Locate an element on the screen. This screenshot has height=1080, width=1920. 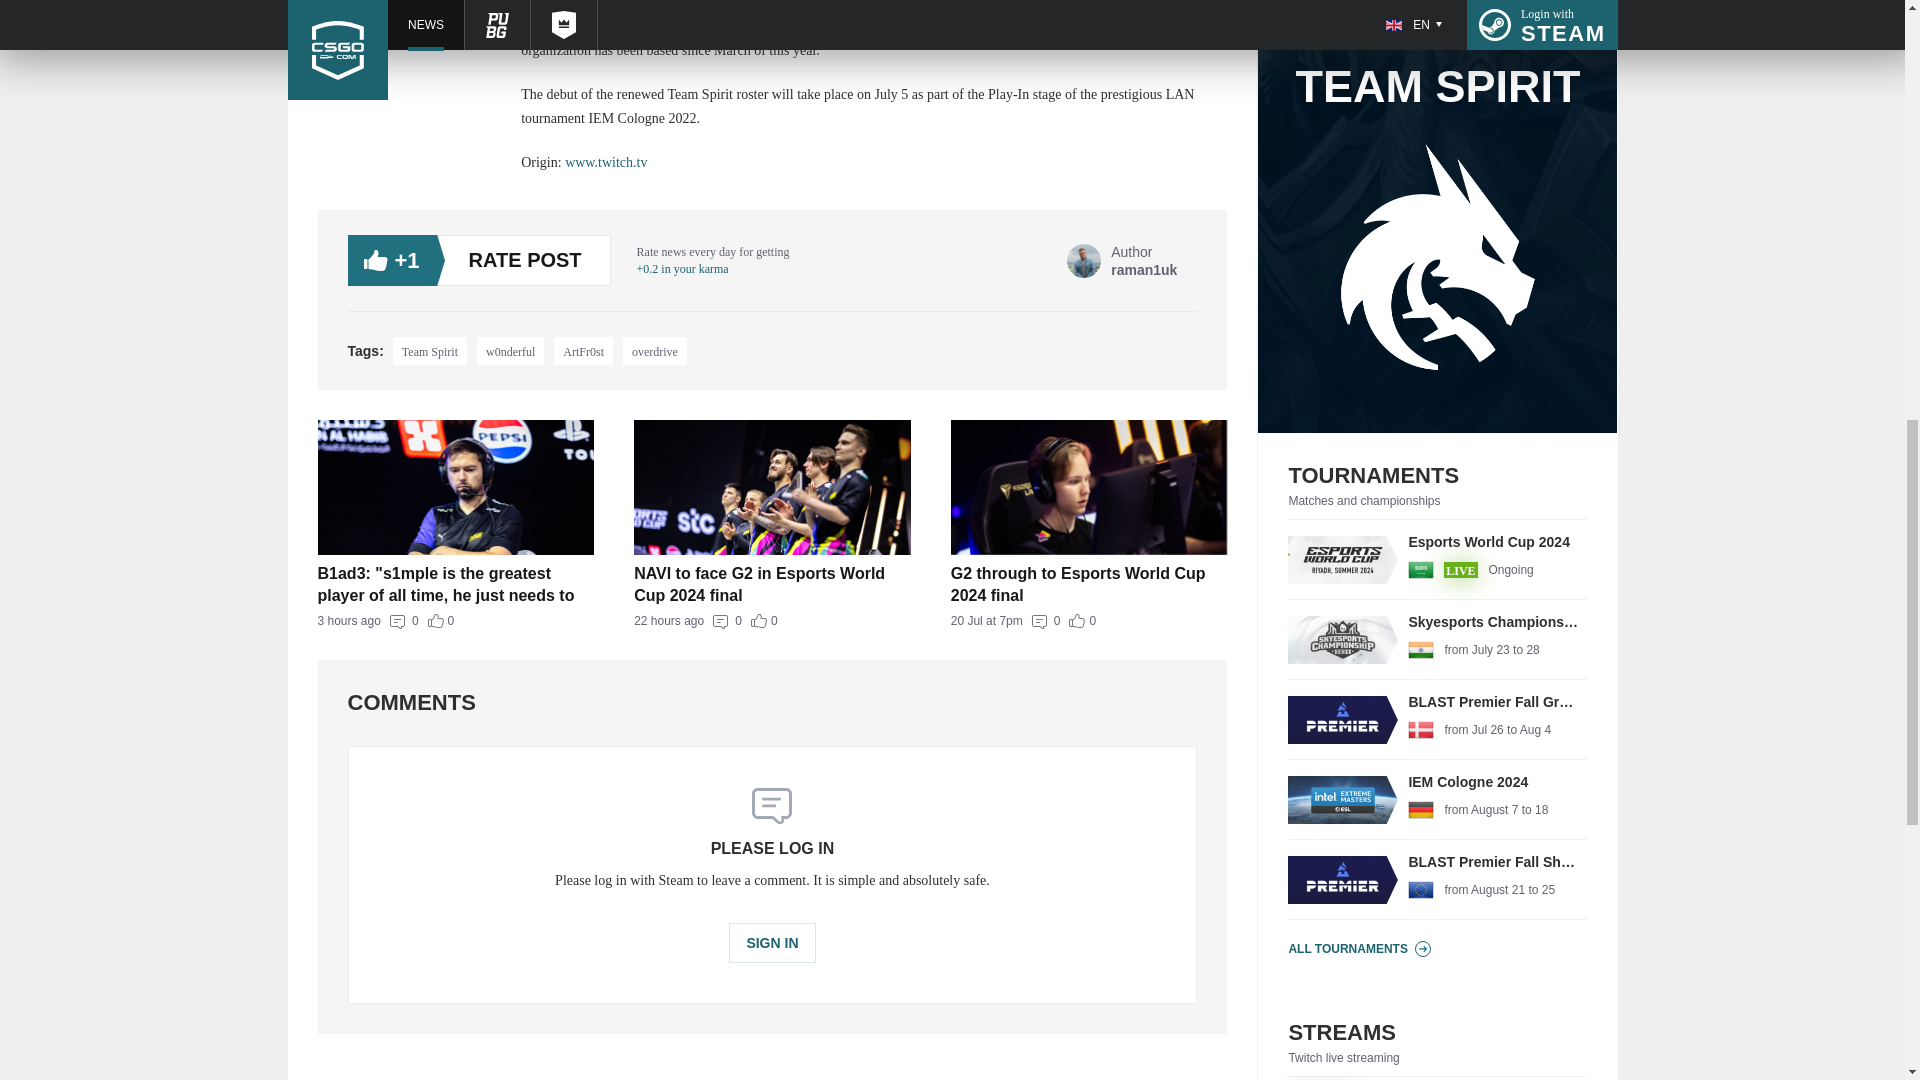
overdrive is located at coordinates (1089, 621).